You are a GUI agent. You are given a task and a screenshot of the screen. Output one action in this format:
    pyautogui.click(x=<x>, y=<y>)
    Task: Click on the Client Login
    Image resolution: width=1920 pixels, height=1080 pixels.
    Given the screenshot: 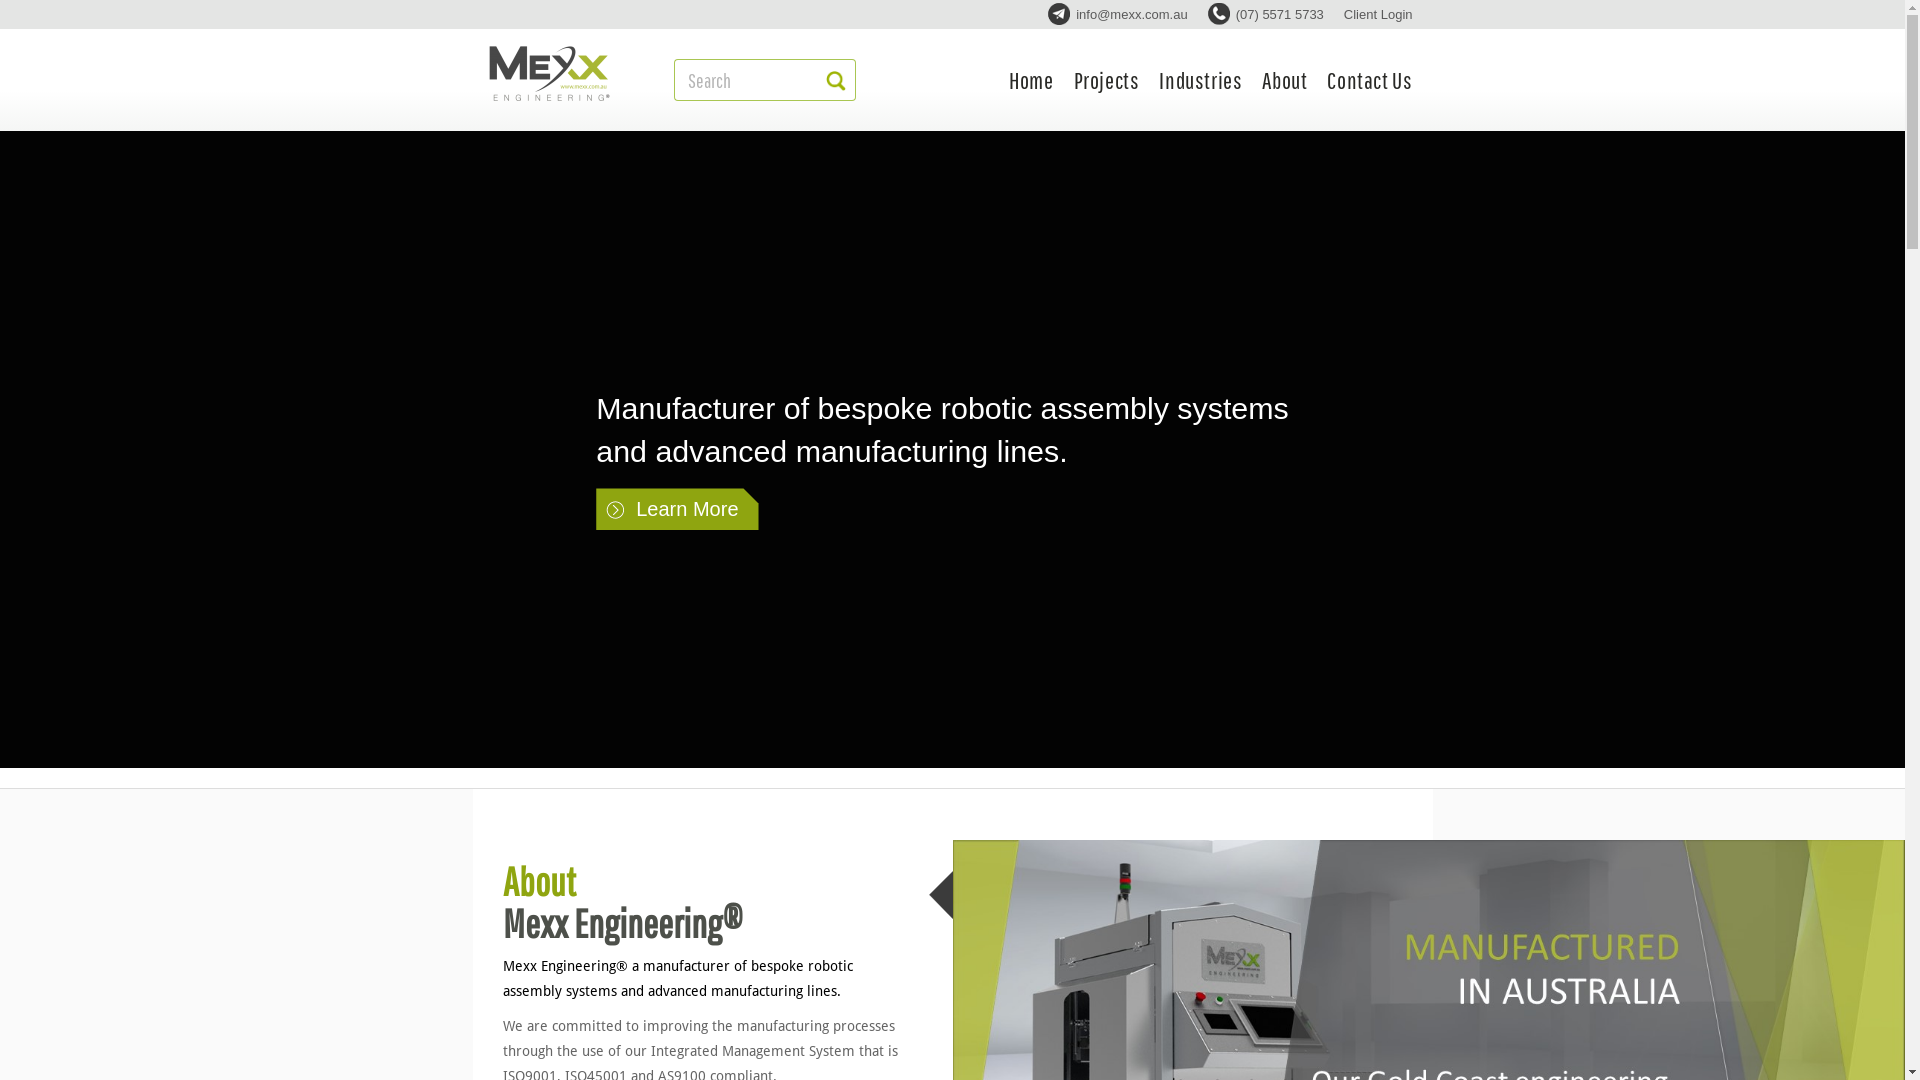 What is the action you would take?
    pyautogui.click(x=1378, y=14)
    